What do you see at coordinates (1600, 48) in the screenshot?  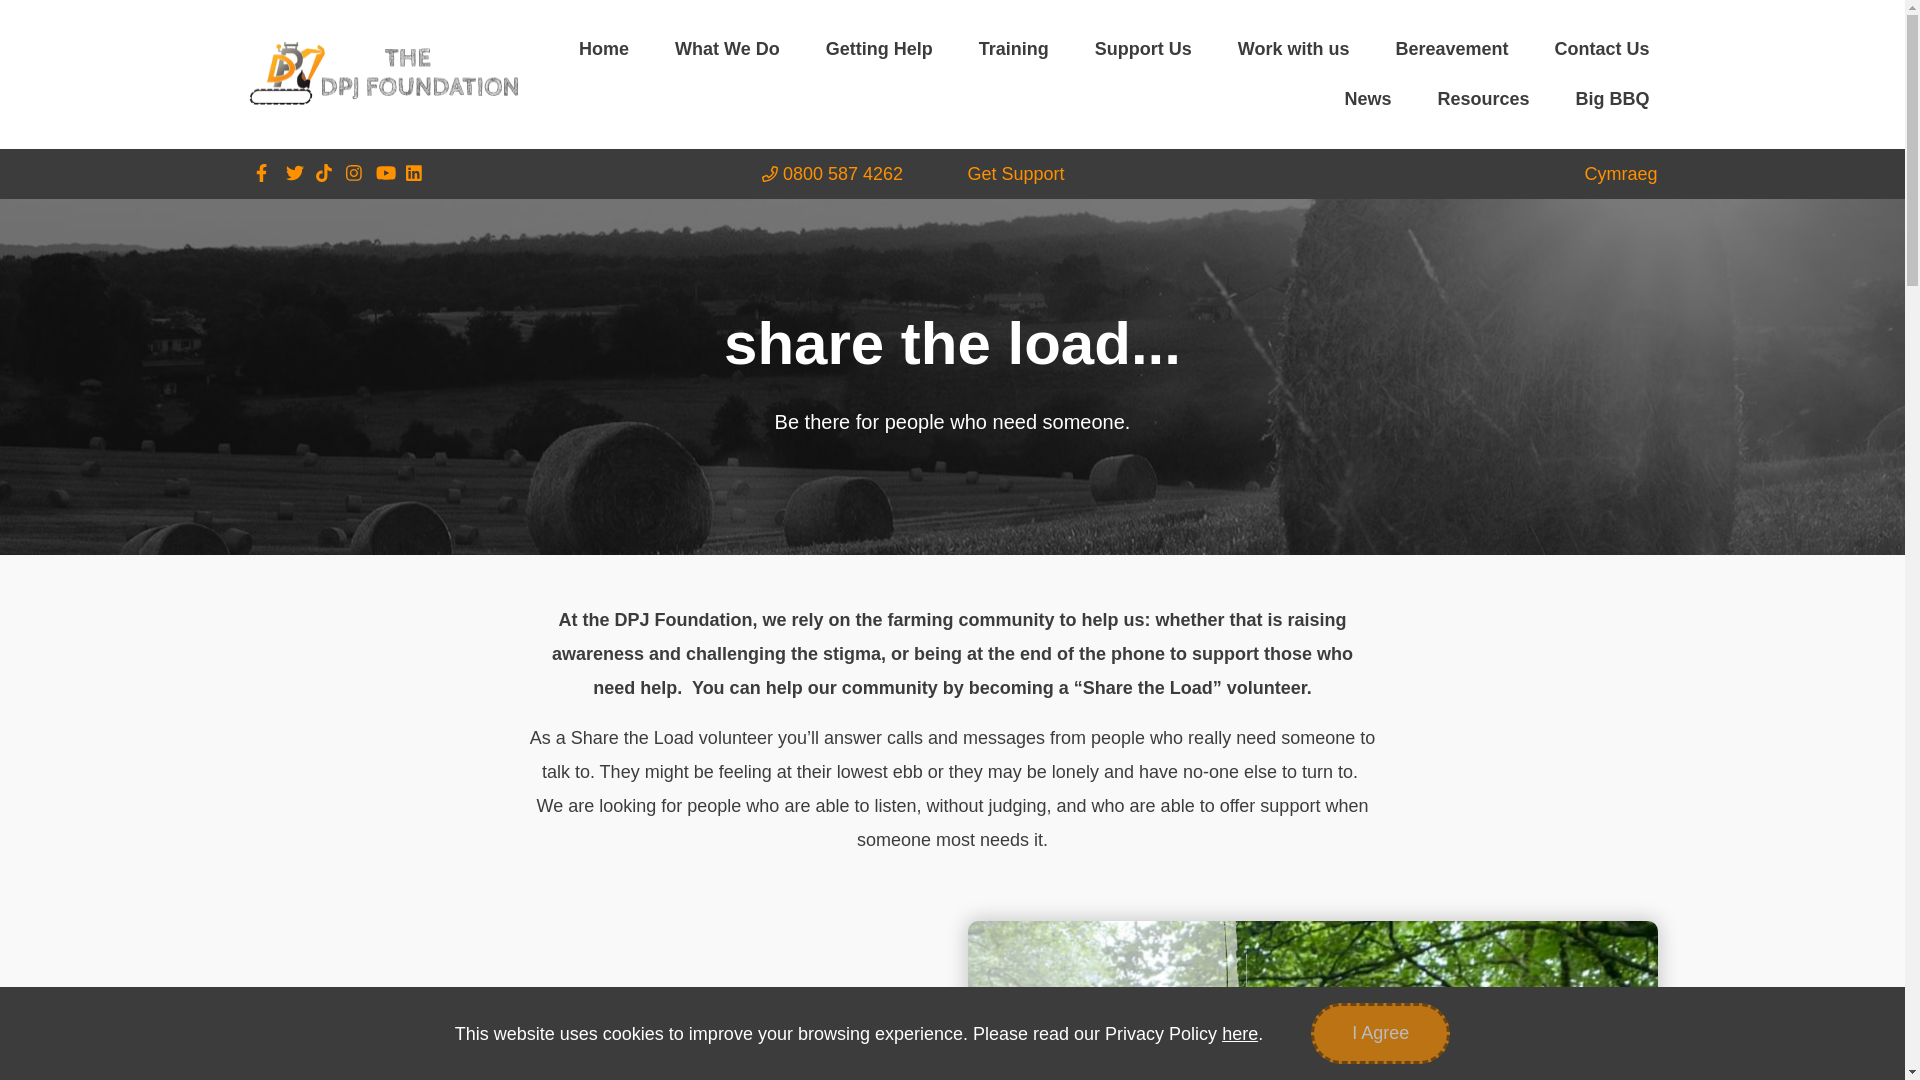 I see `Contact Us` at bounding box center [1600, 48].